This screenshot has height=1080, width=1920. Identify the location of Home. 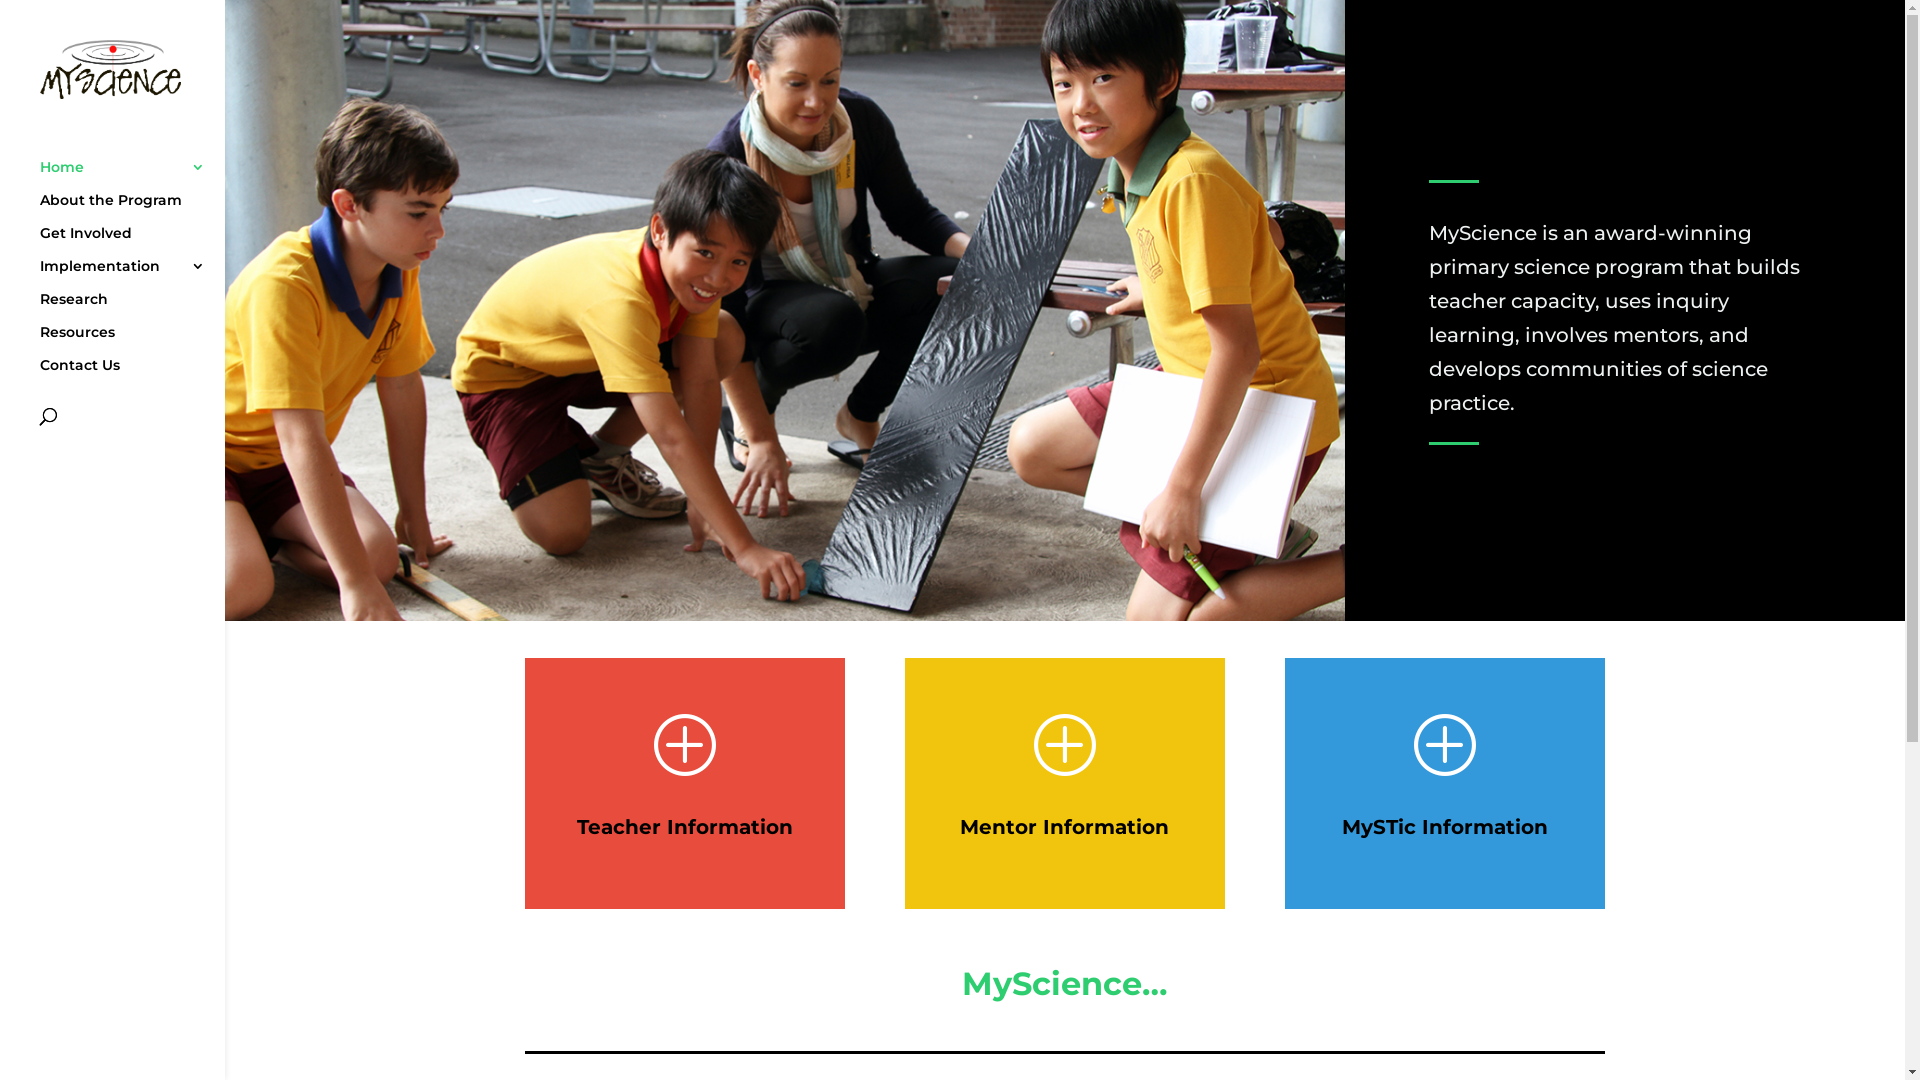
(132, 176).